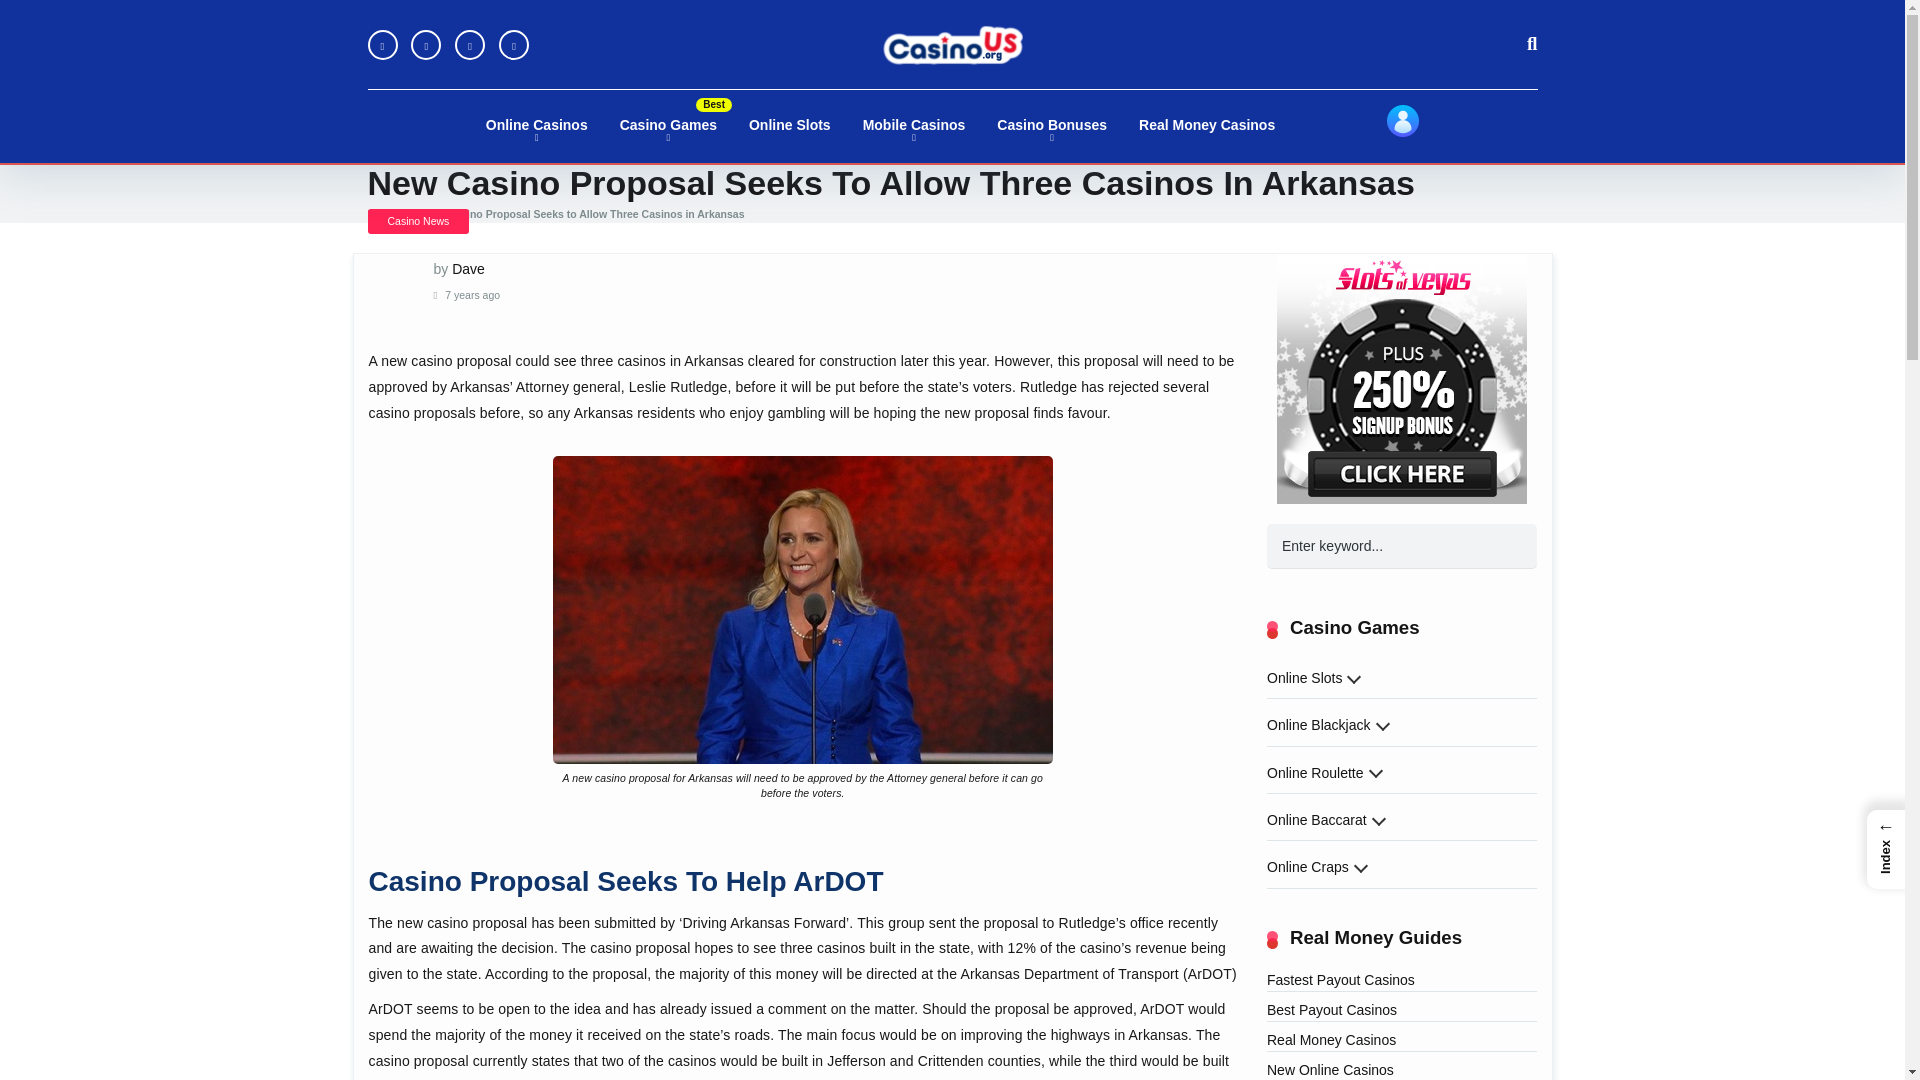  Describe the element at coordinates (914, 126) in the screenshot. I see `Mobile Casinos` at that location.